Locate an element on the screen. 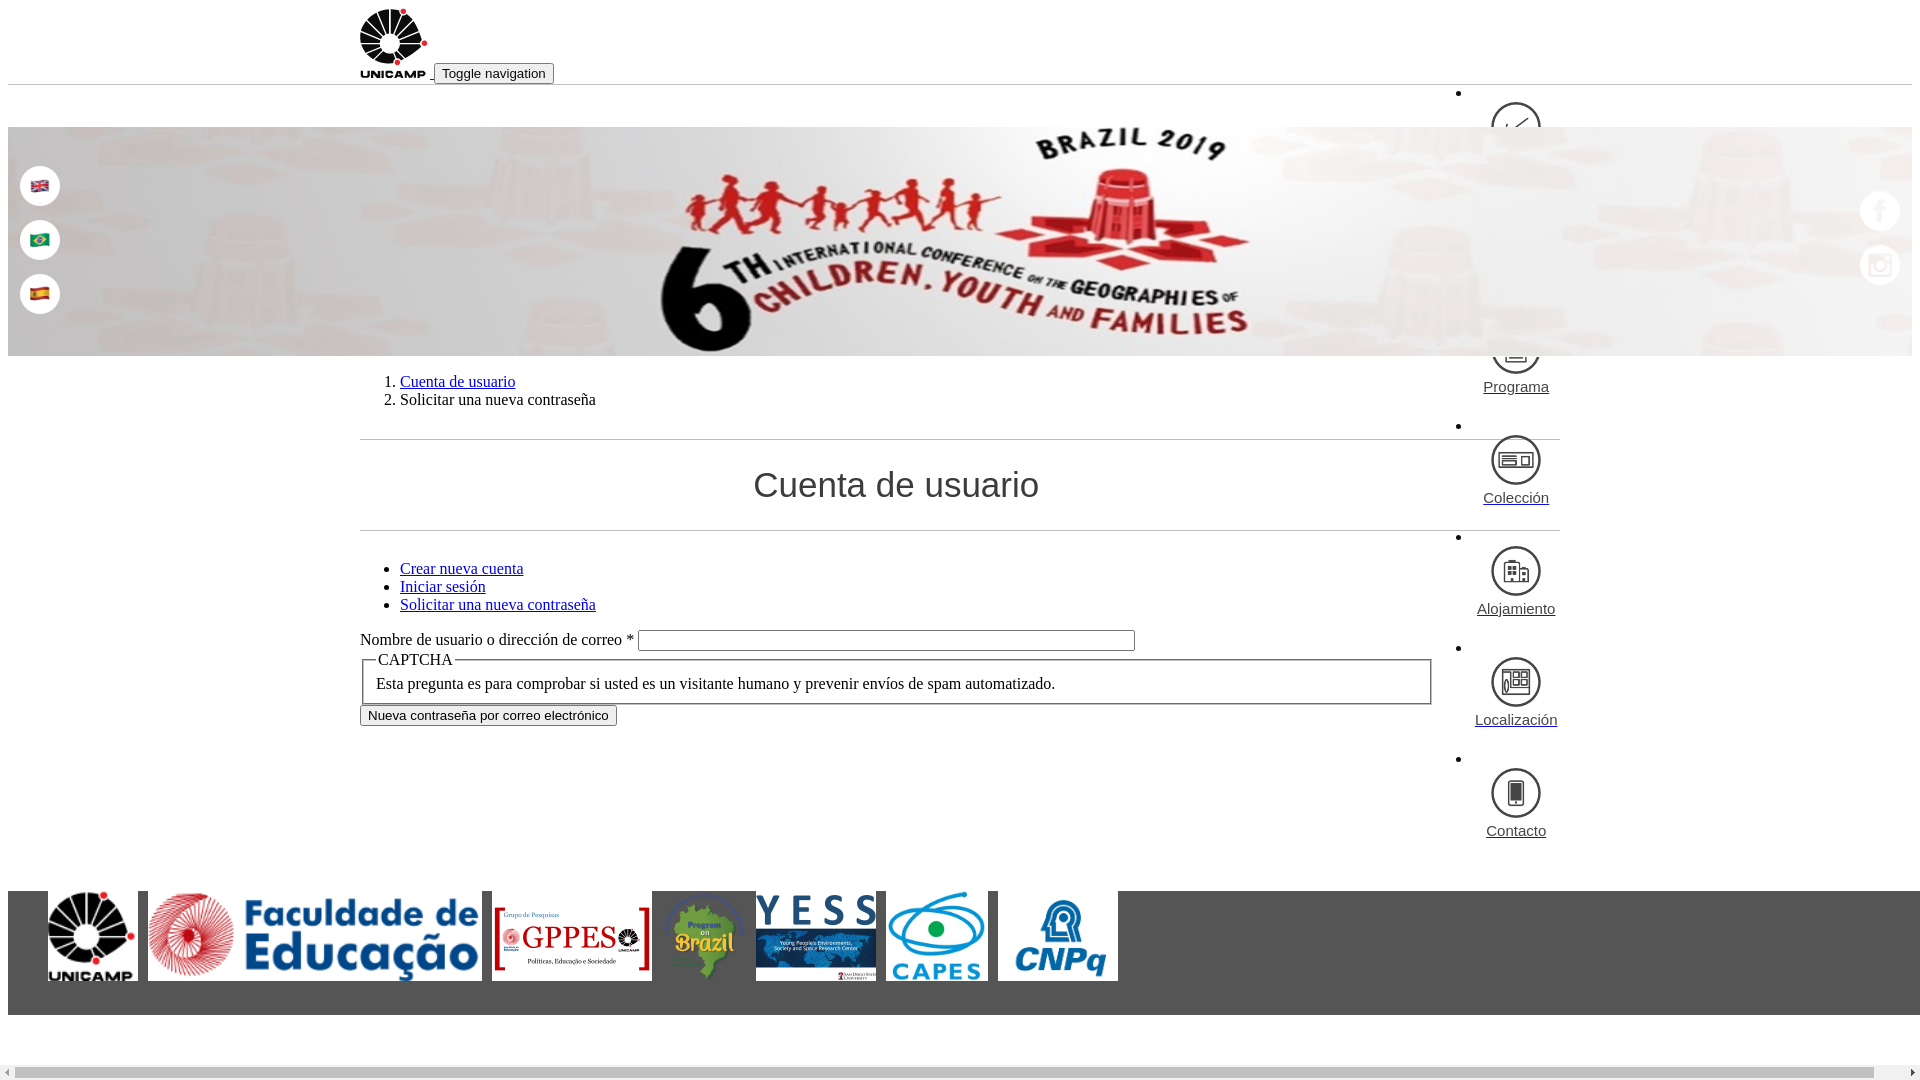 This screenshot has height=1080, width=1920. Crear nueva cuenta is located at coordinates (462, 568).